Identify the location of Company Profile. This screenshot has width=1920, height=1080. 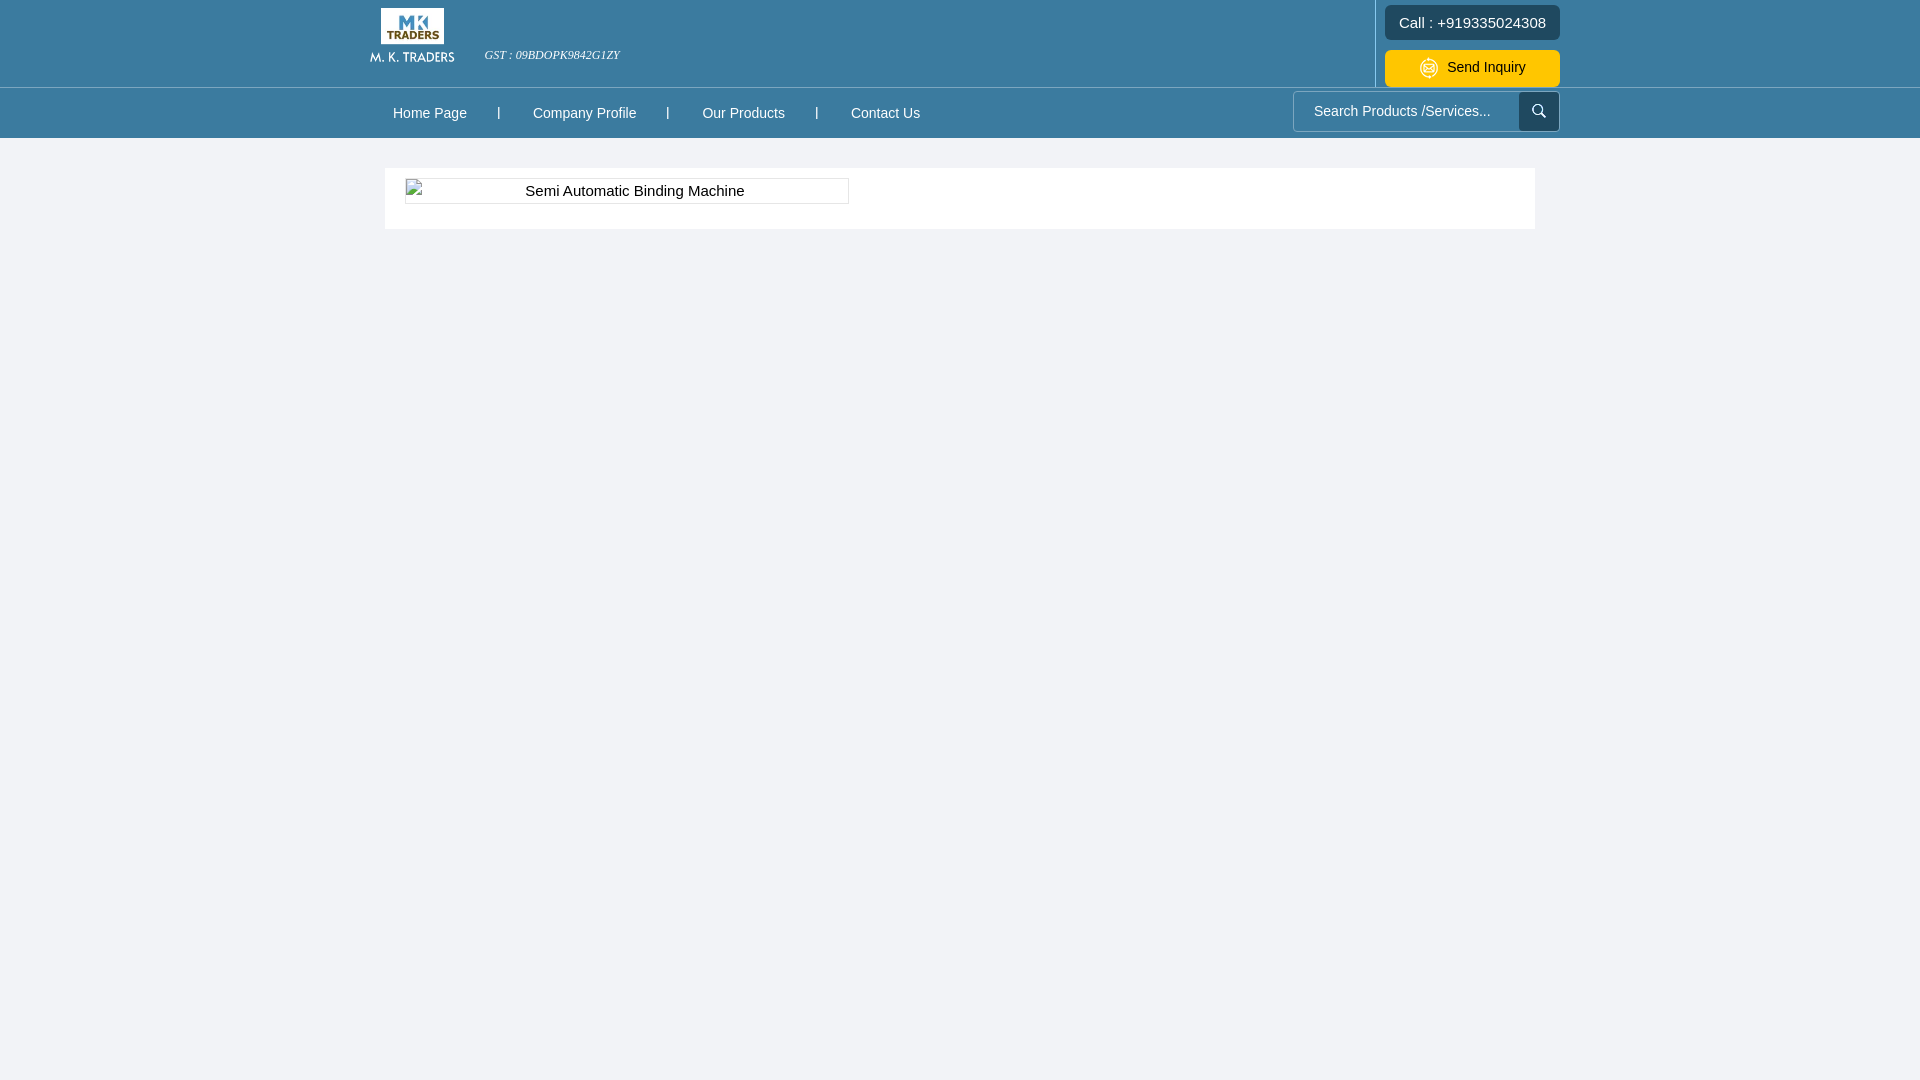
(584, 112).